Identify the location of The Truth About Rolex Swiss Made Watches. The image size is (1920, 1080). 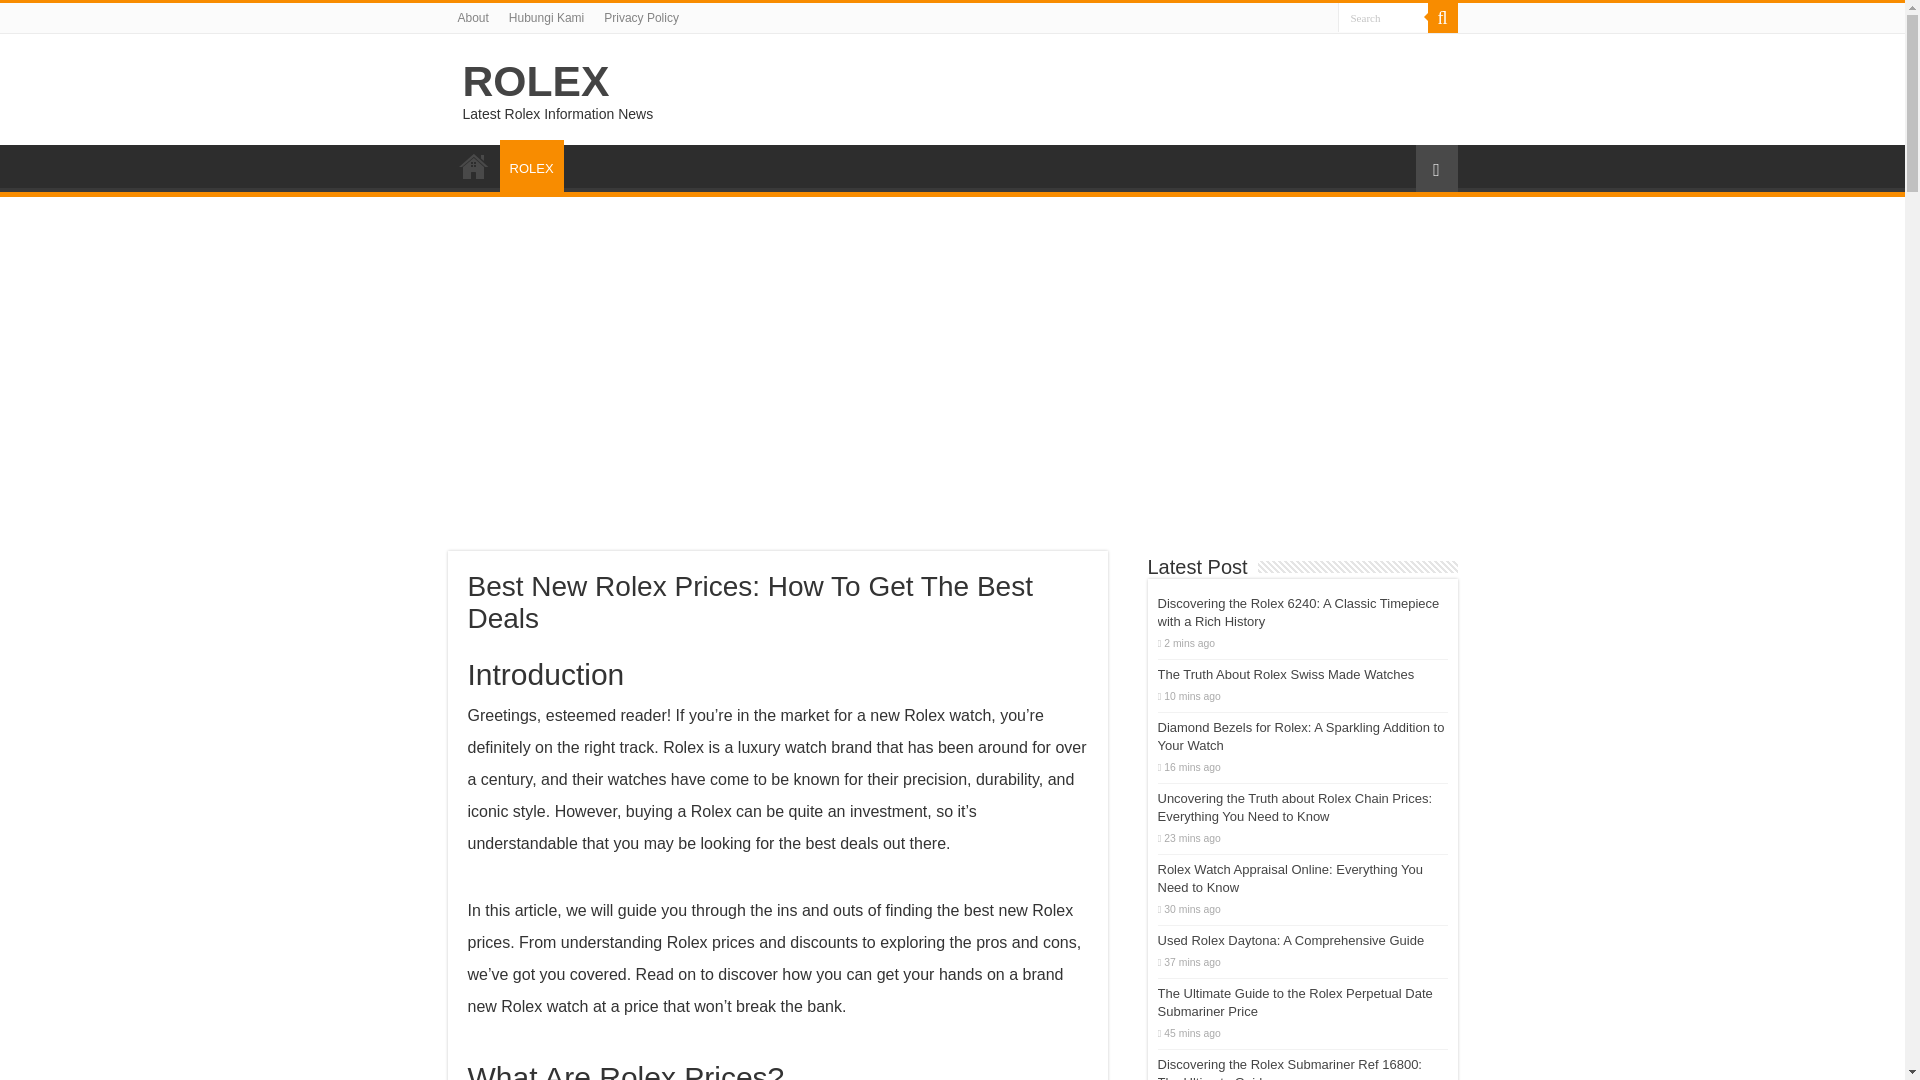
(1286, 674).